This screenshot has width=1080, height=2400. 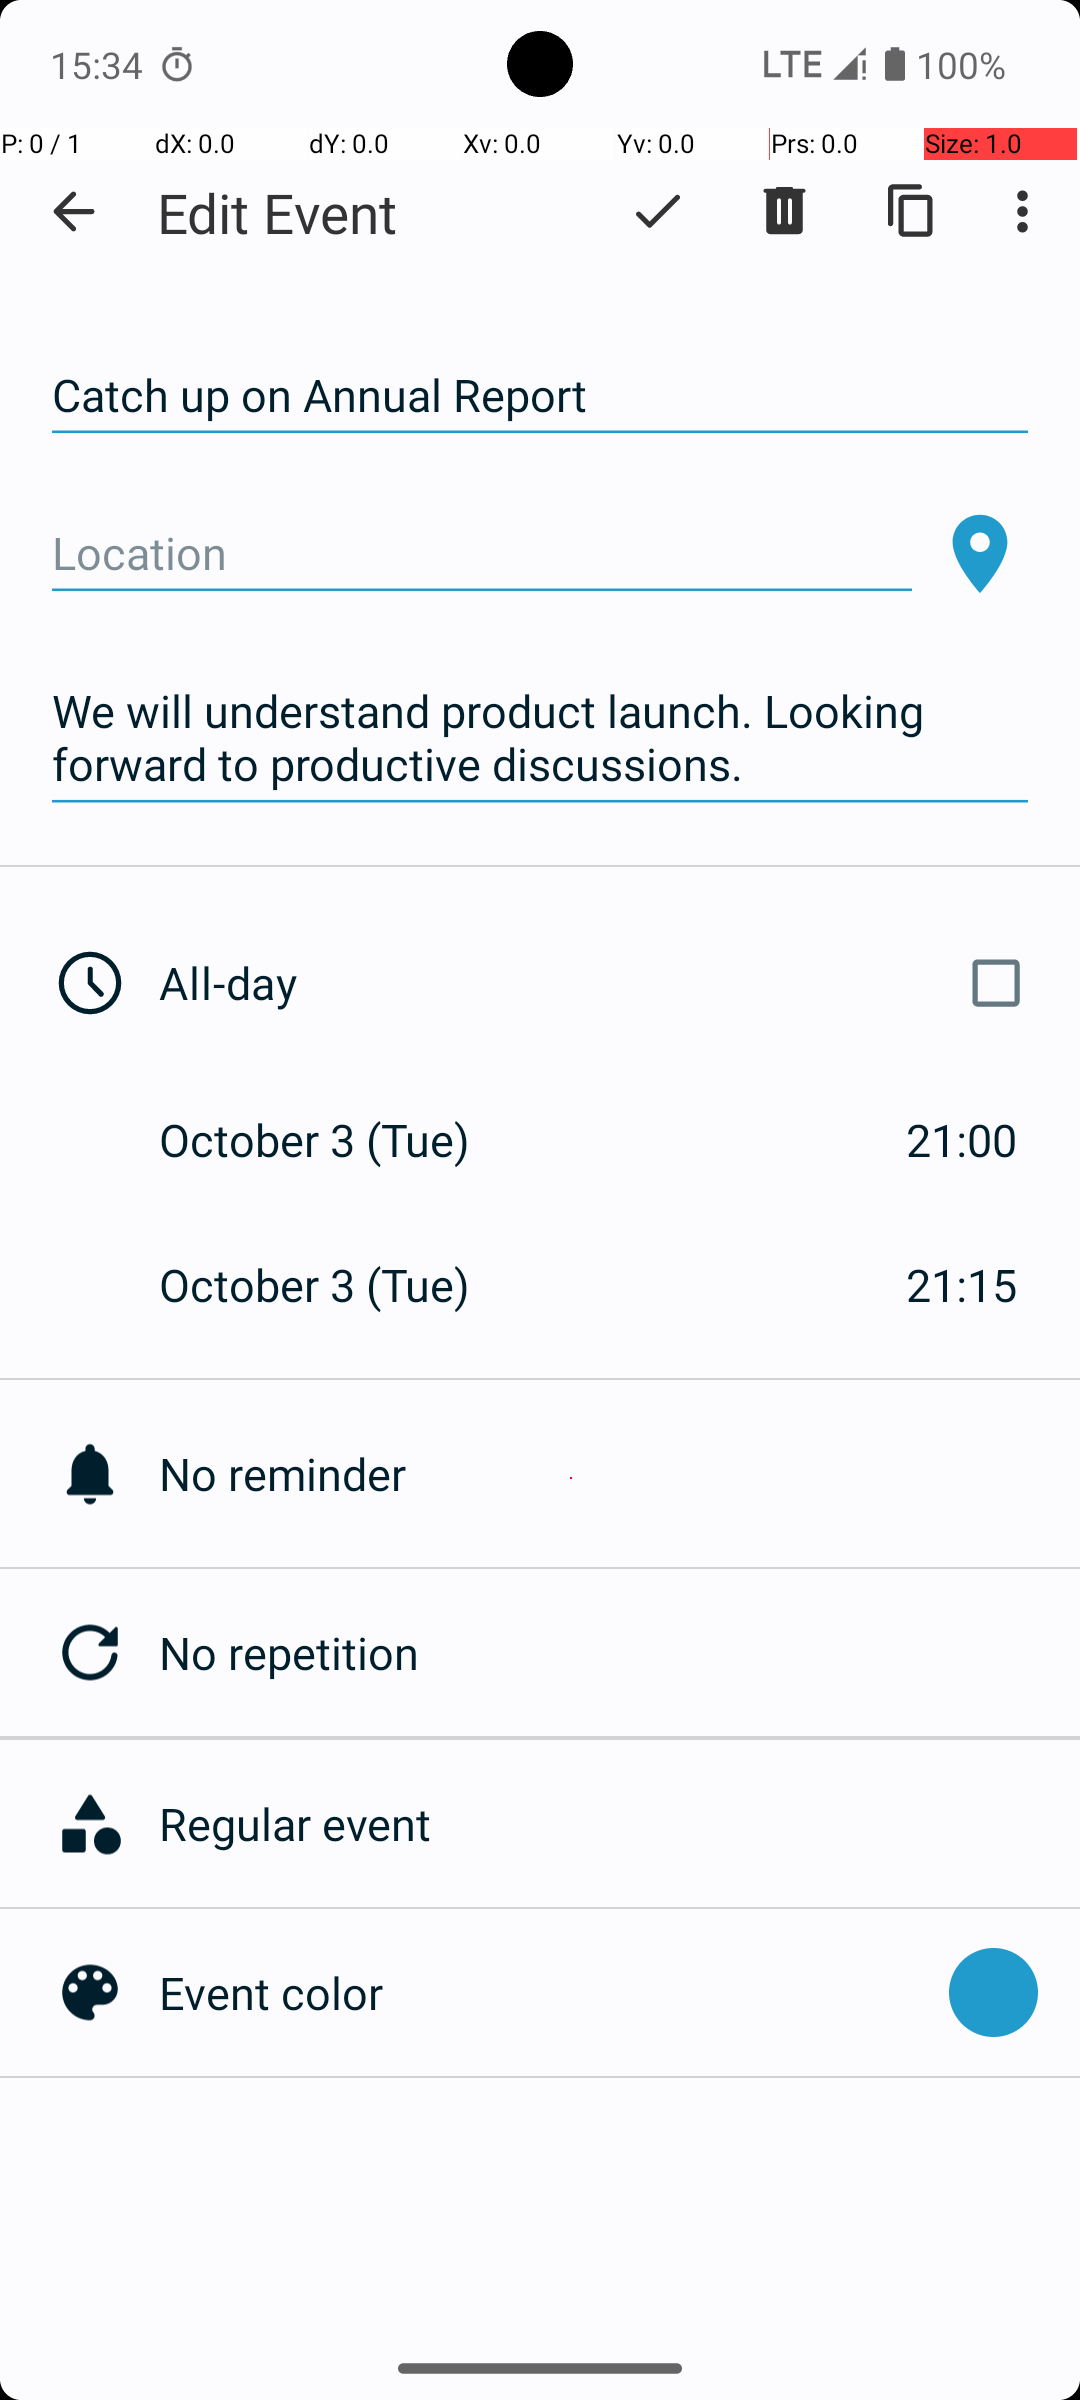 What do you see at coordinates (540, 738) in the screenshot?
I see `We will understand product launch. Looking forward to productive discussions.` at bounding box center [540, 738].